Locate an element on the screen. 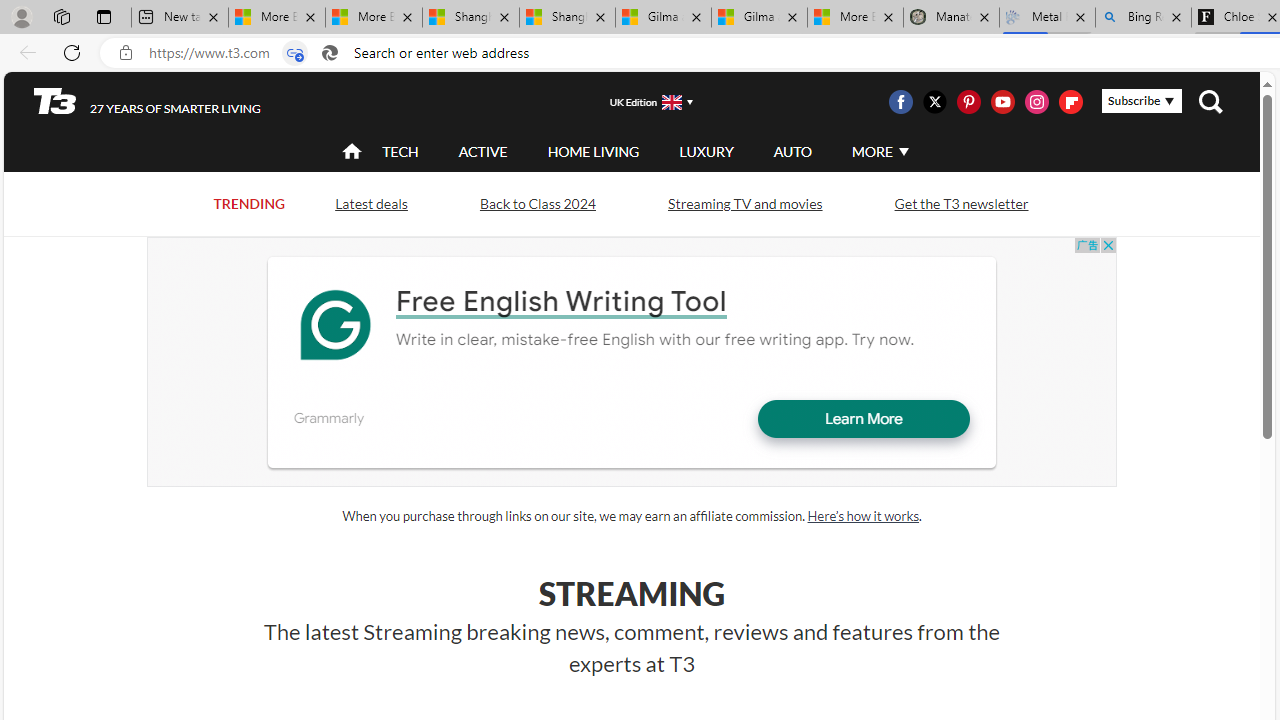  MORE  is located at coordinates (878, 152).